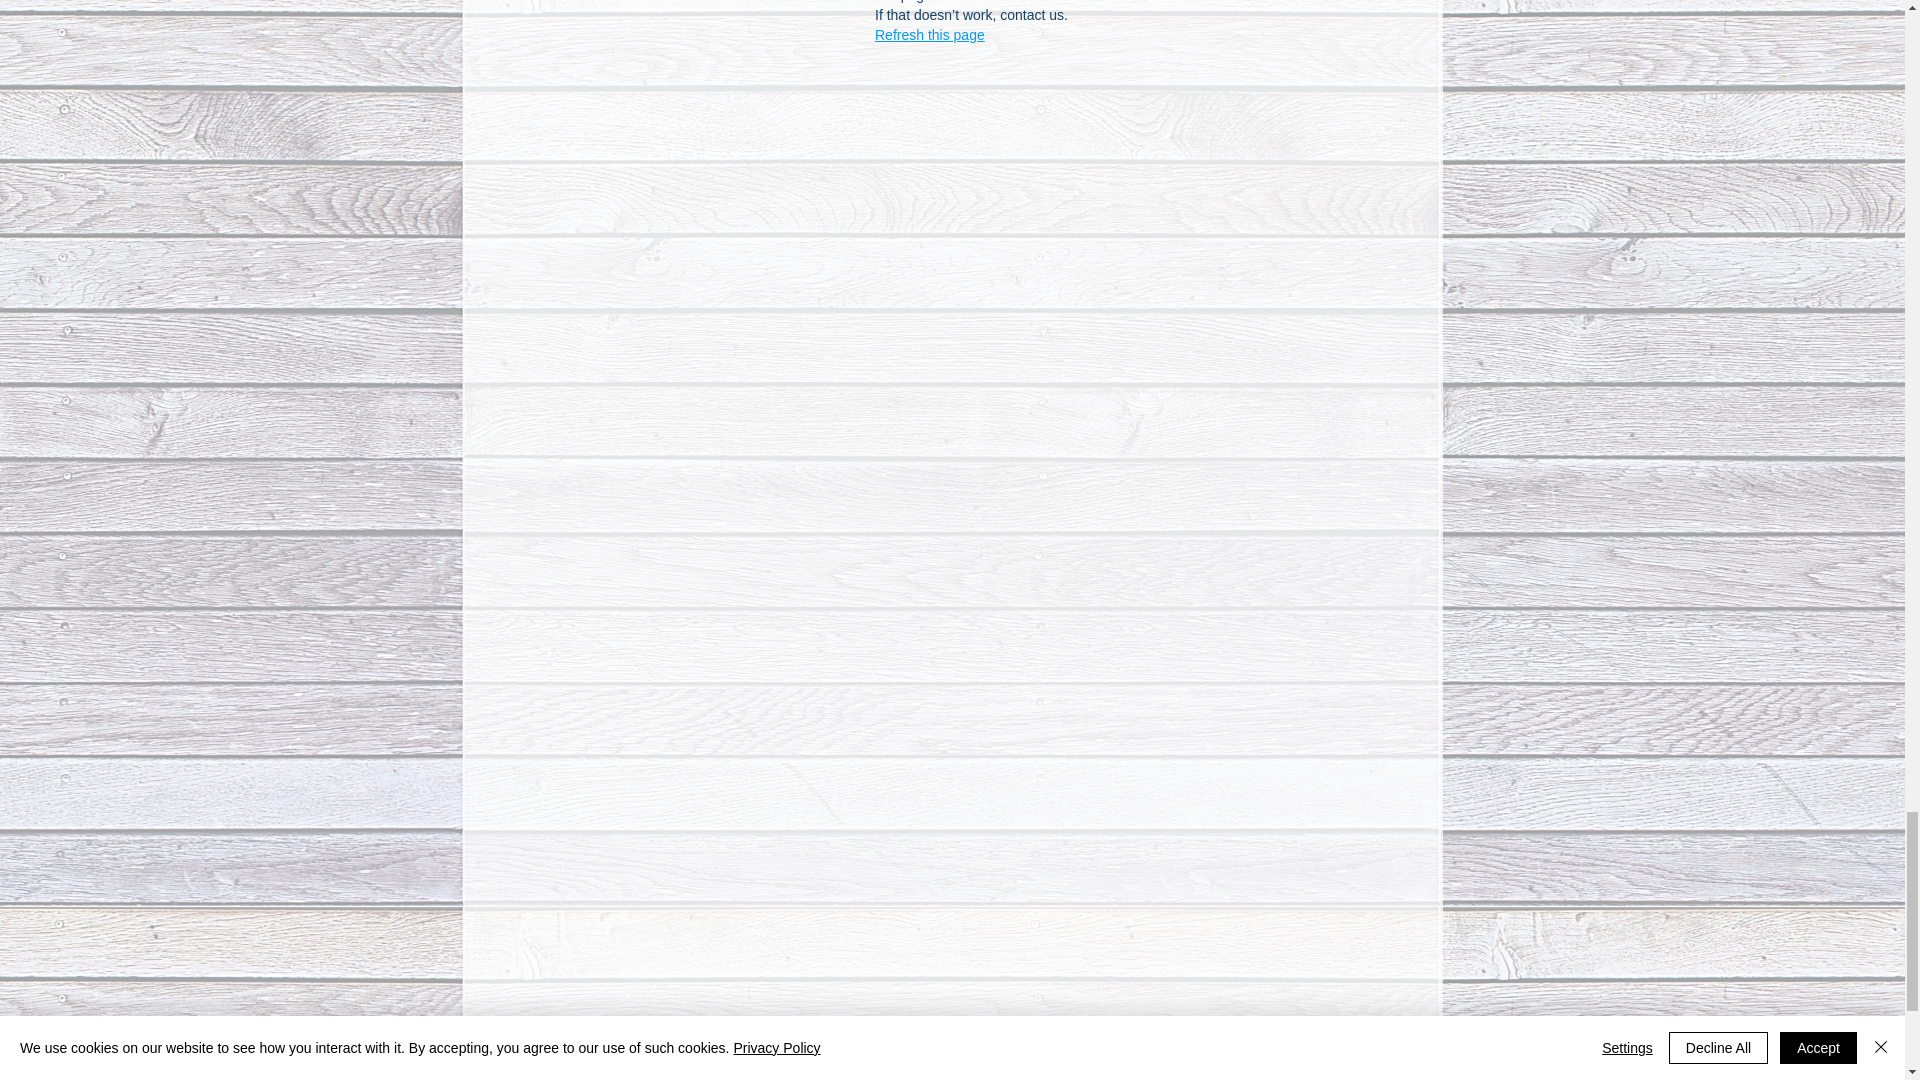 The width and height of the screenshot is (1920, 1080). Describe the element at coordinates (930, 34) in the screenshot. I see `Refresh this page` at that location.